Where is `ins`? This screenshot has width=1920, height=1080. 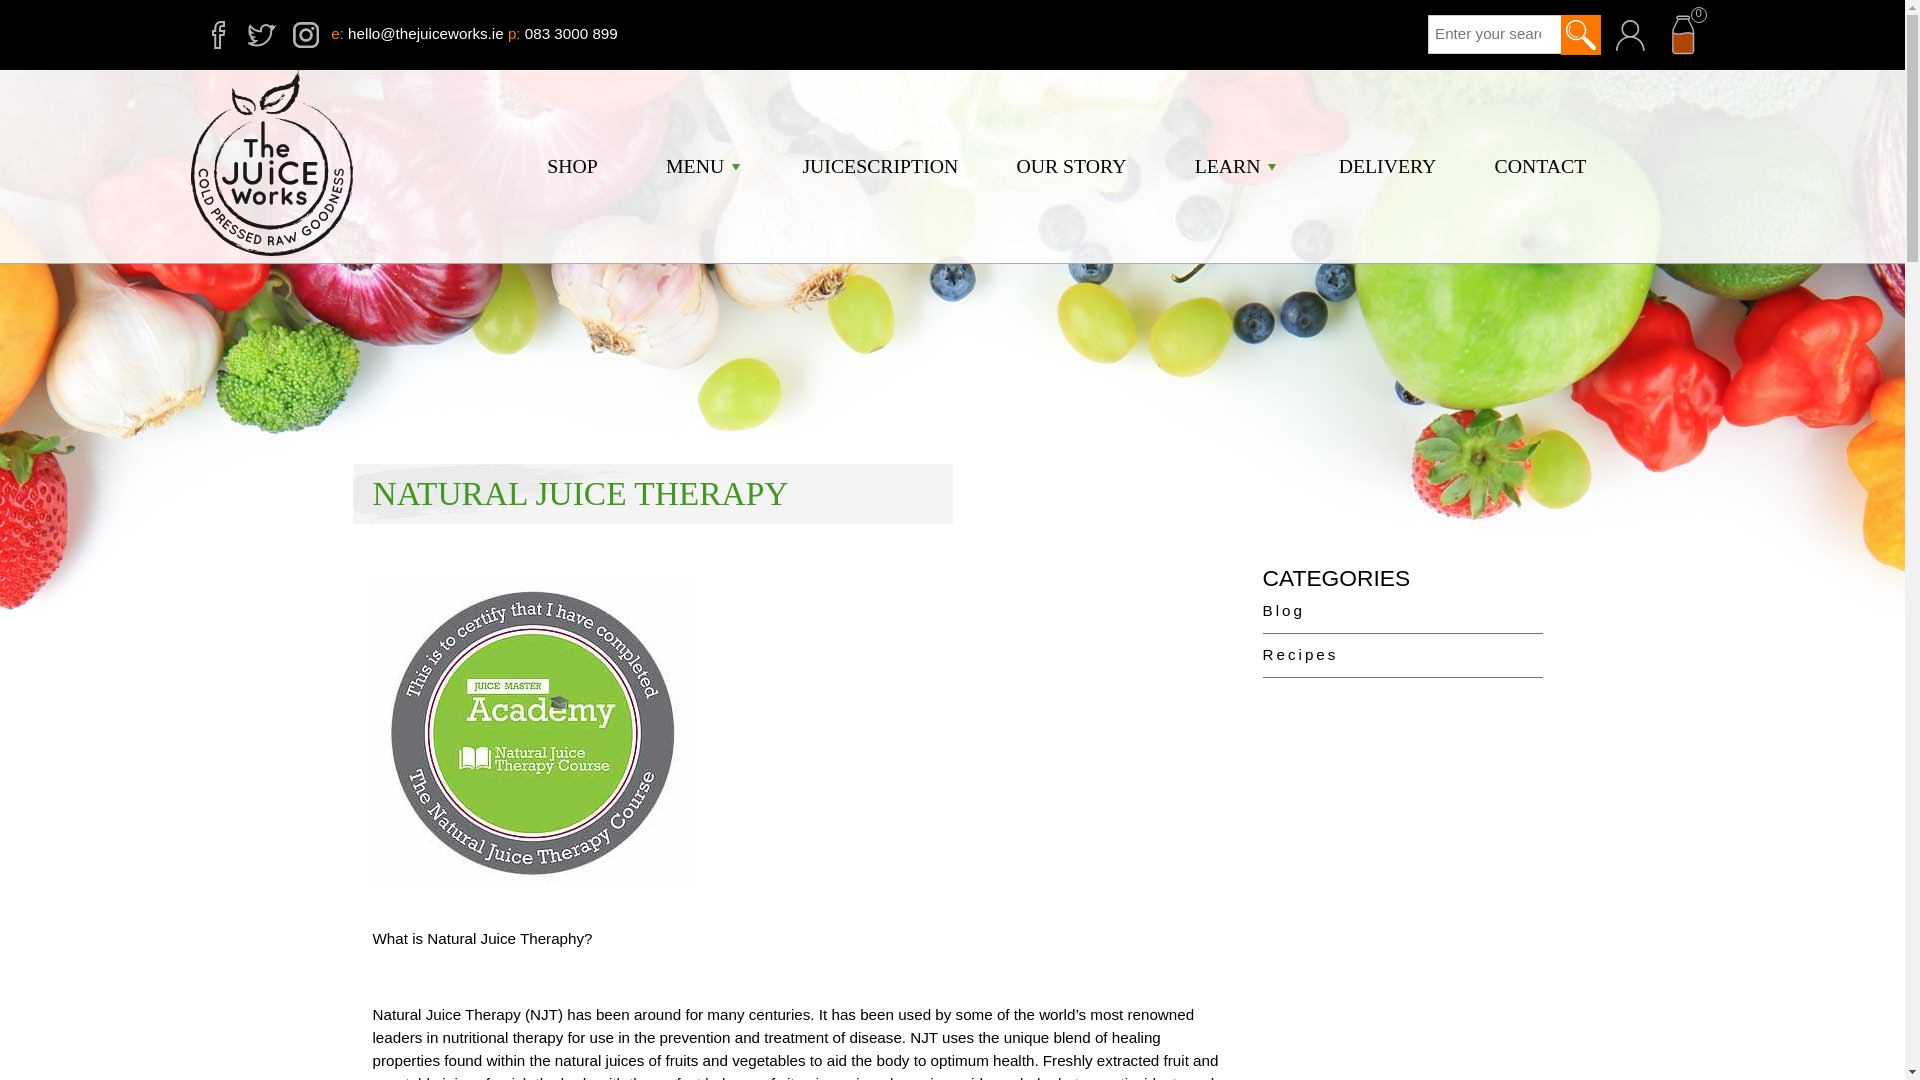
ins is located at coordinates (306, 34).